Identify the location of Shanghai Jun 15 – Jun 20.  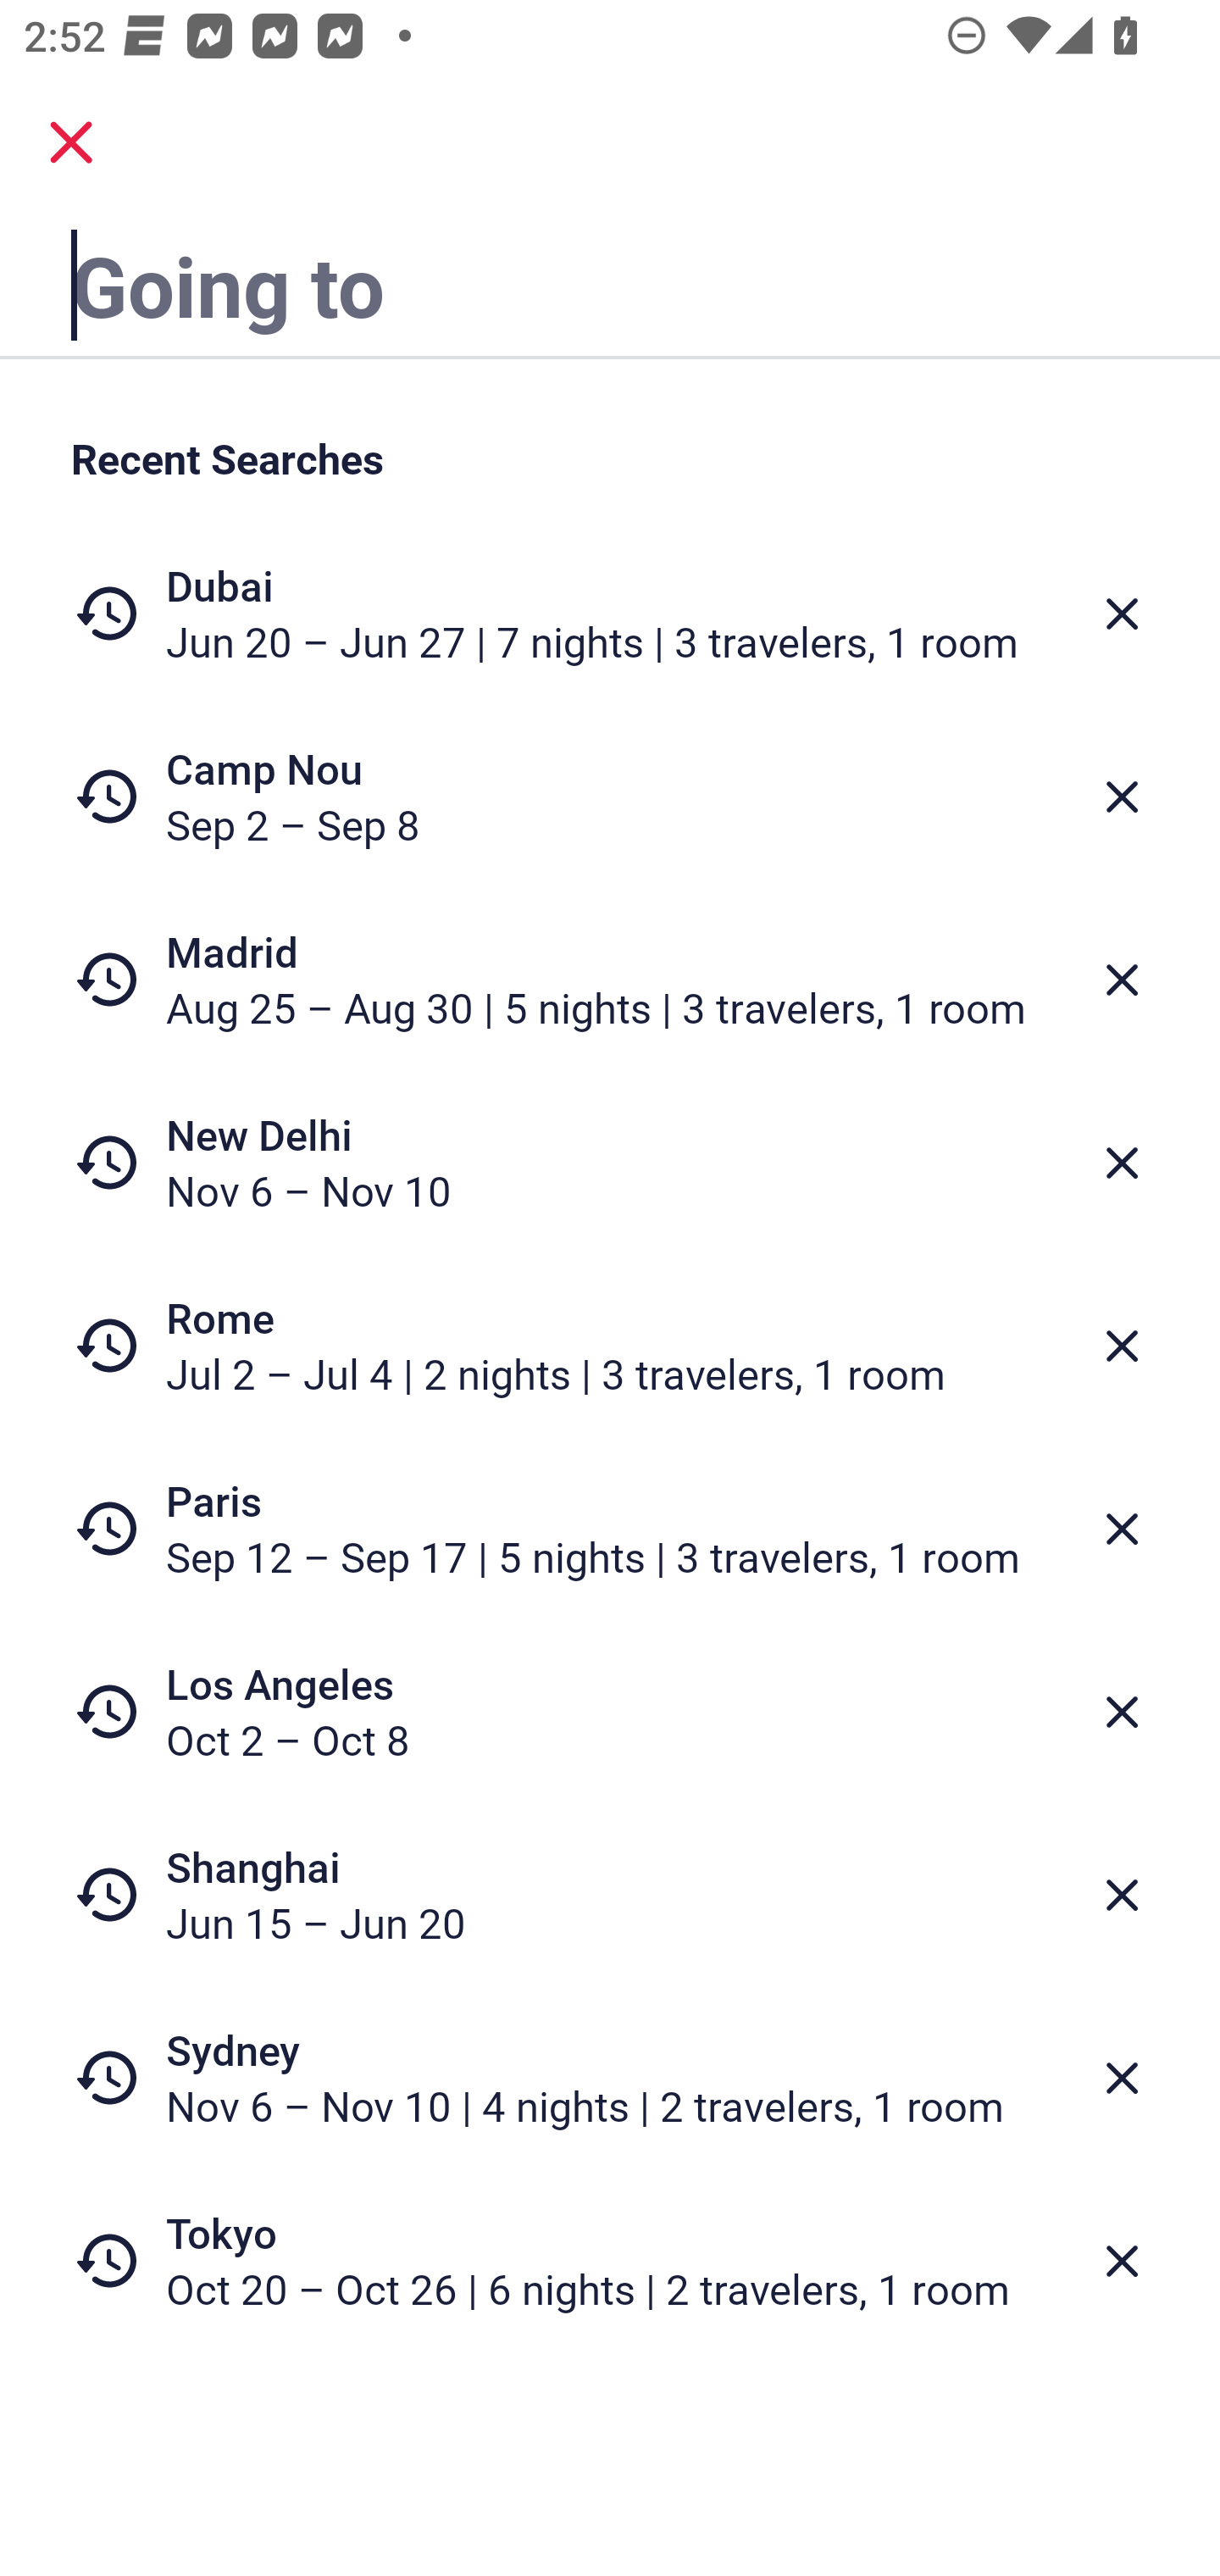
(610, 1895).